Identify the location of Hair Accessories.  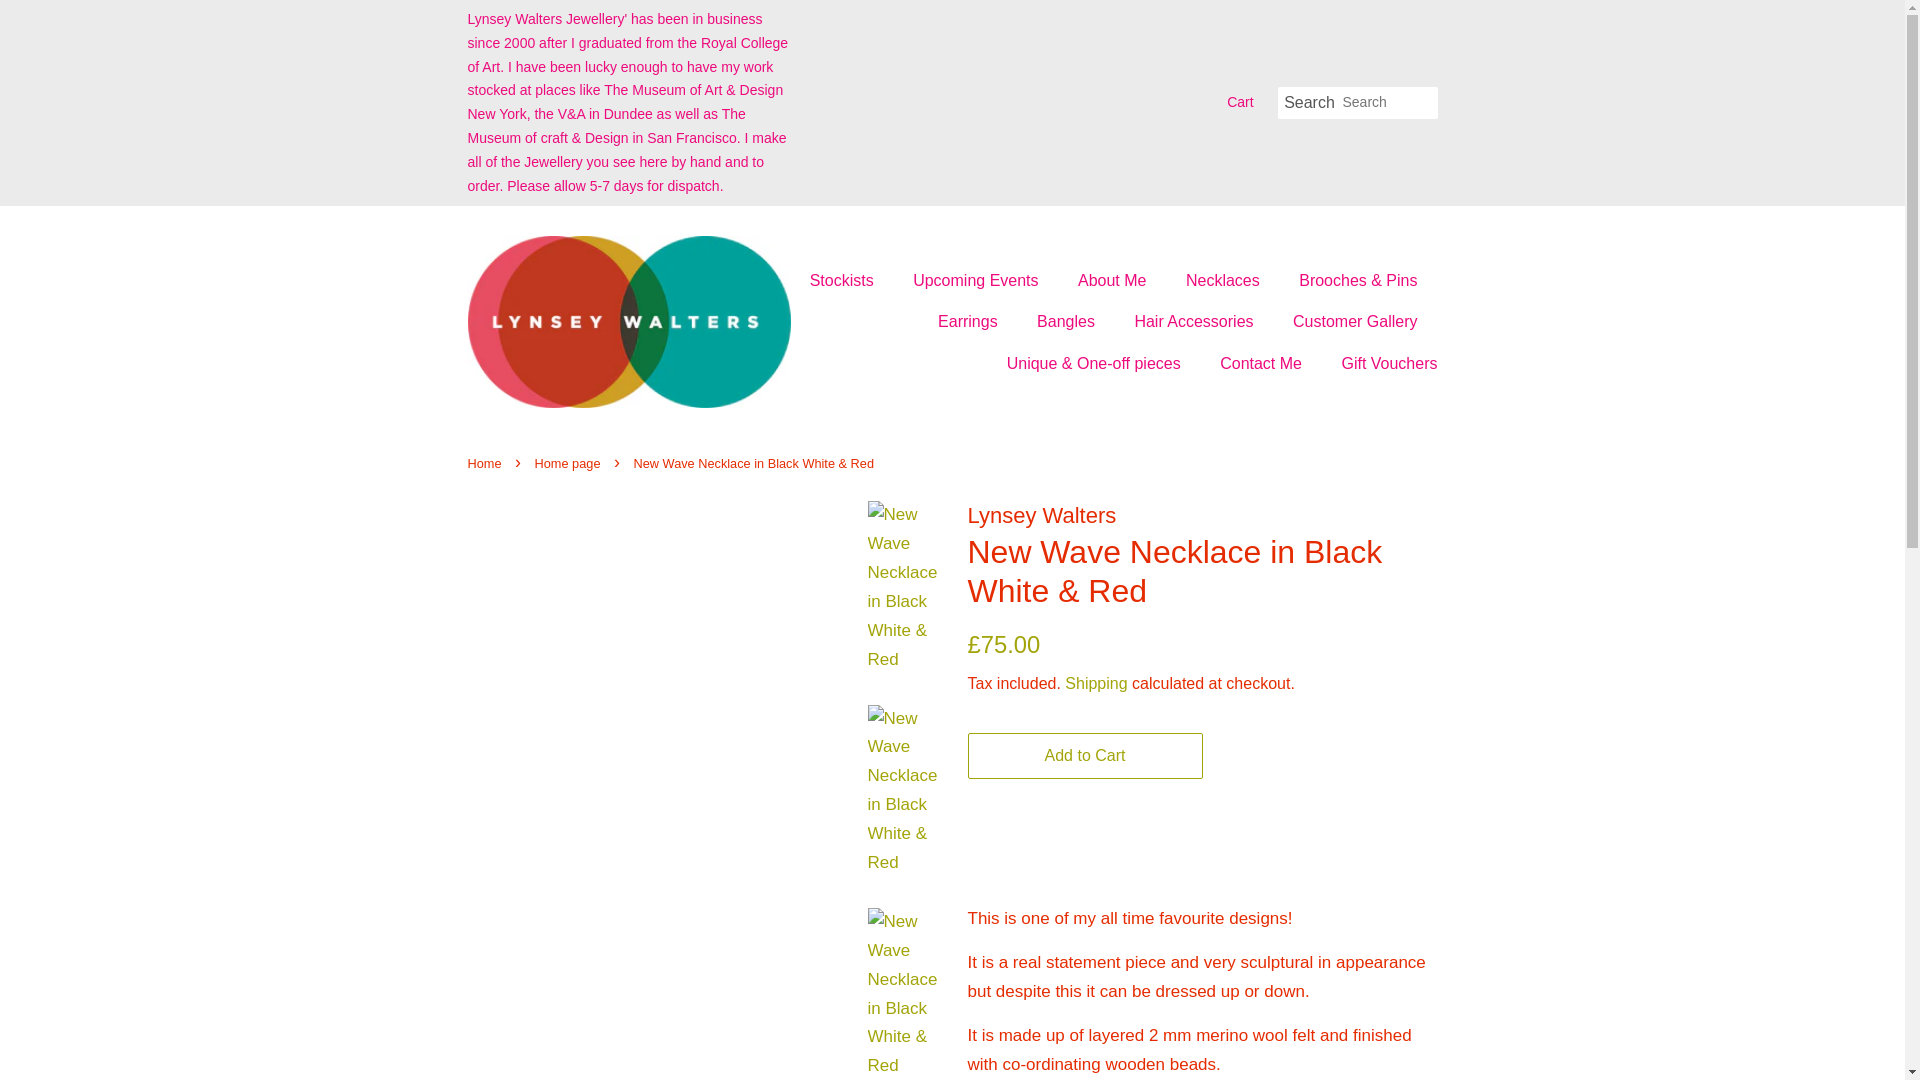
(1196, 322).